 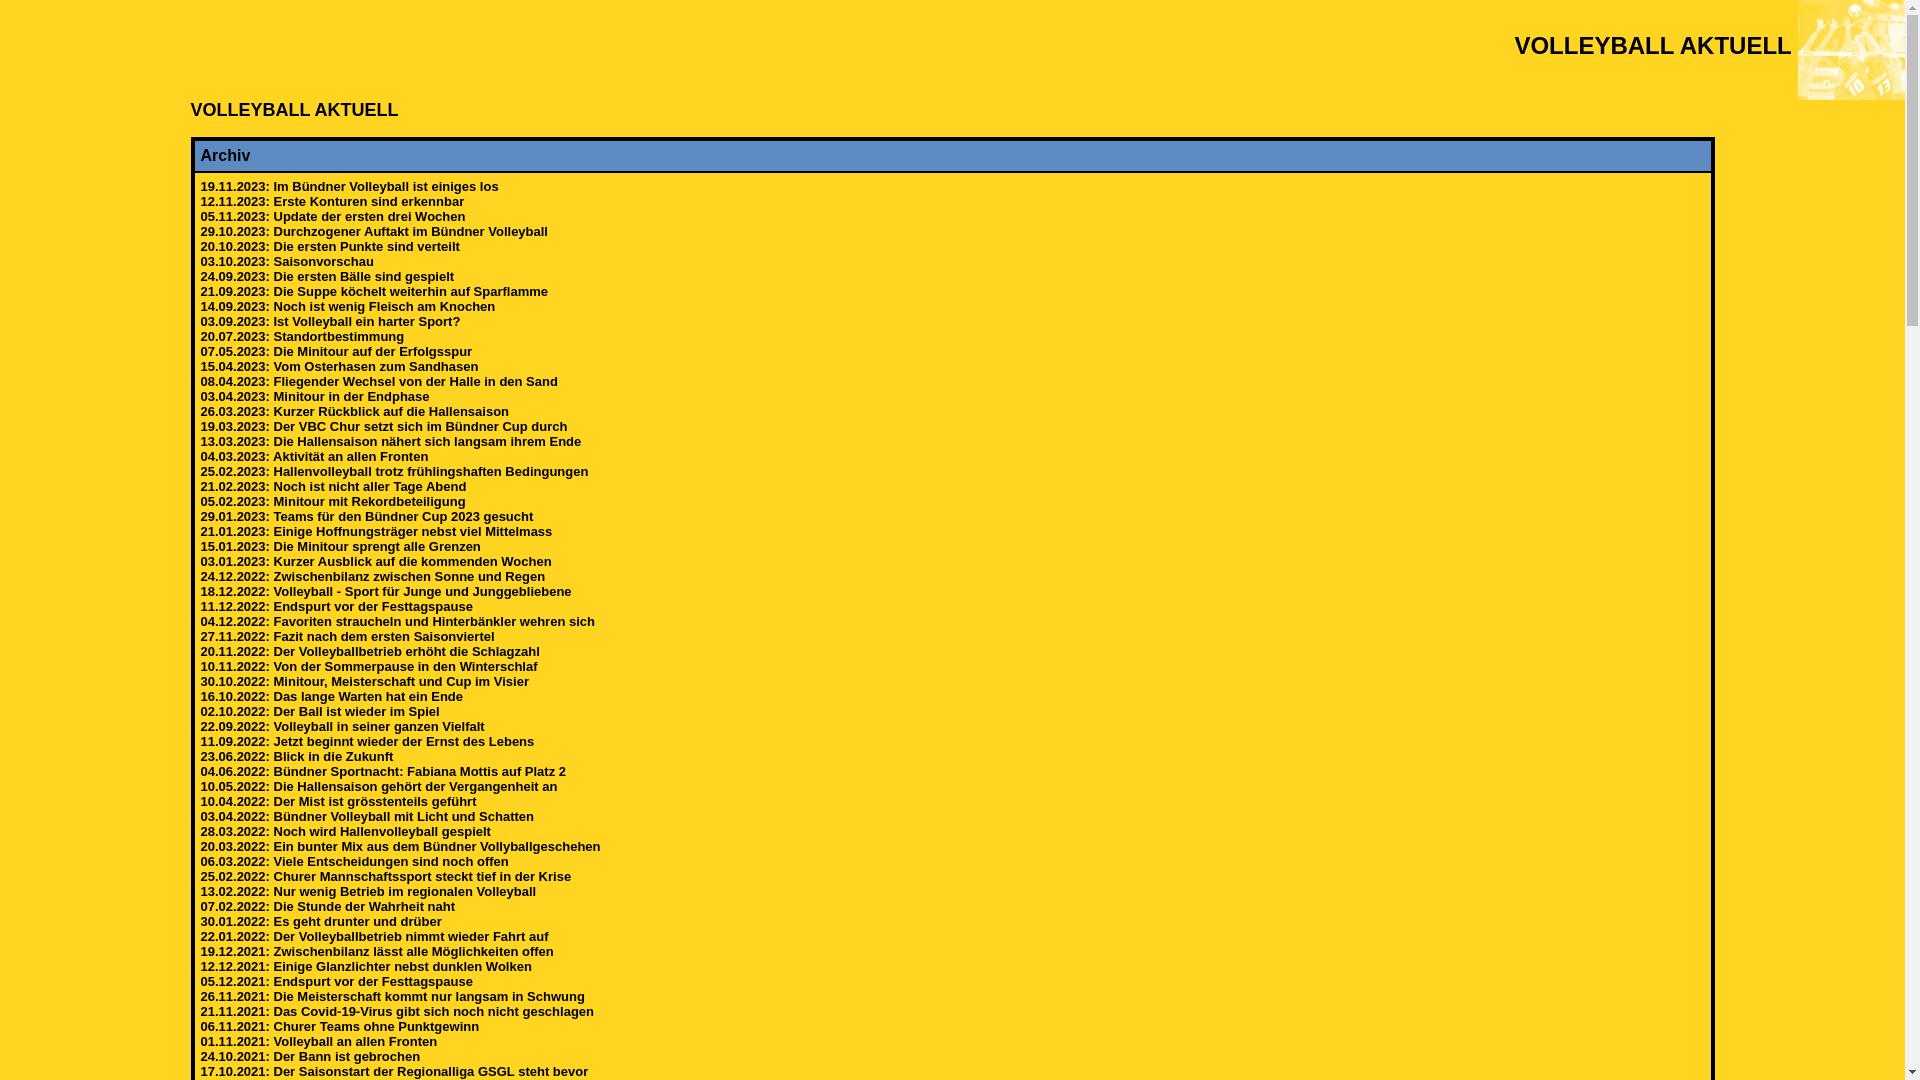 I want to click on 22.01.2022: Der Volleyballbetrieb nimmt wieder Fahrt auf, so click(x=374, y=936).